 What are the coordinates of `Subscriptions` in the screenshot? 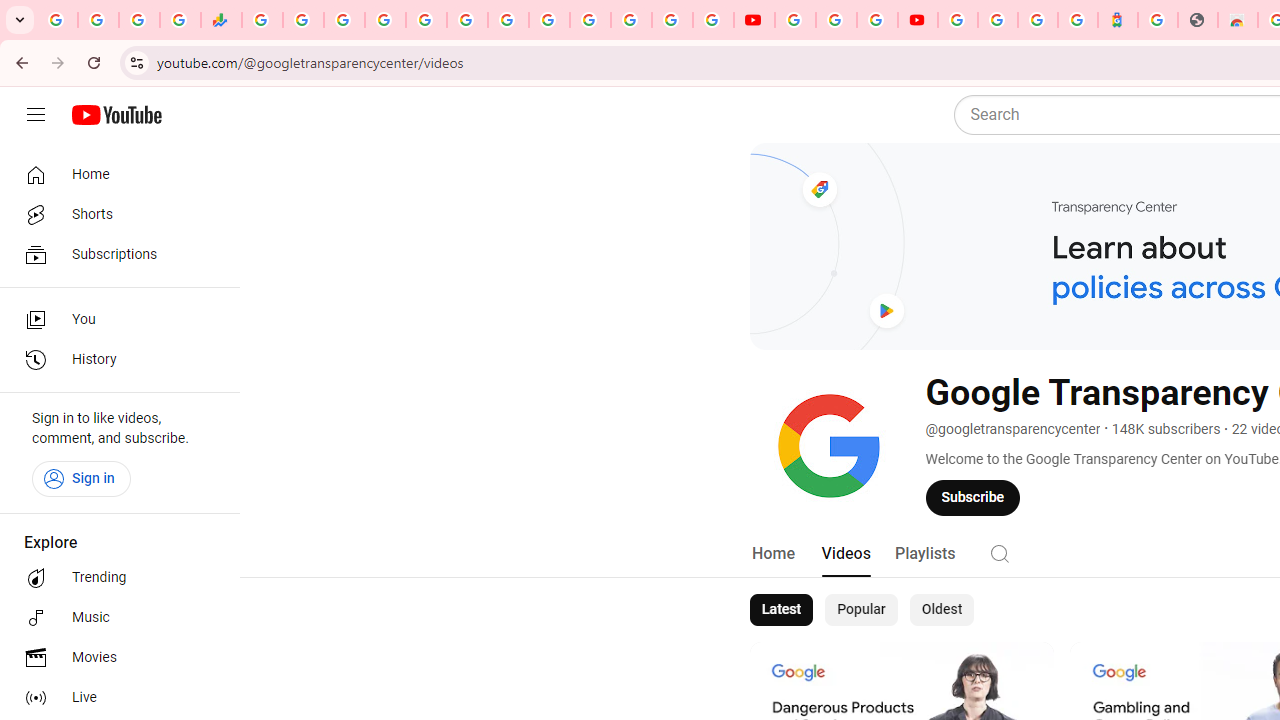 It's located at (114, 254).